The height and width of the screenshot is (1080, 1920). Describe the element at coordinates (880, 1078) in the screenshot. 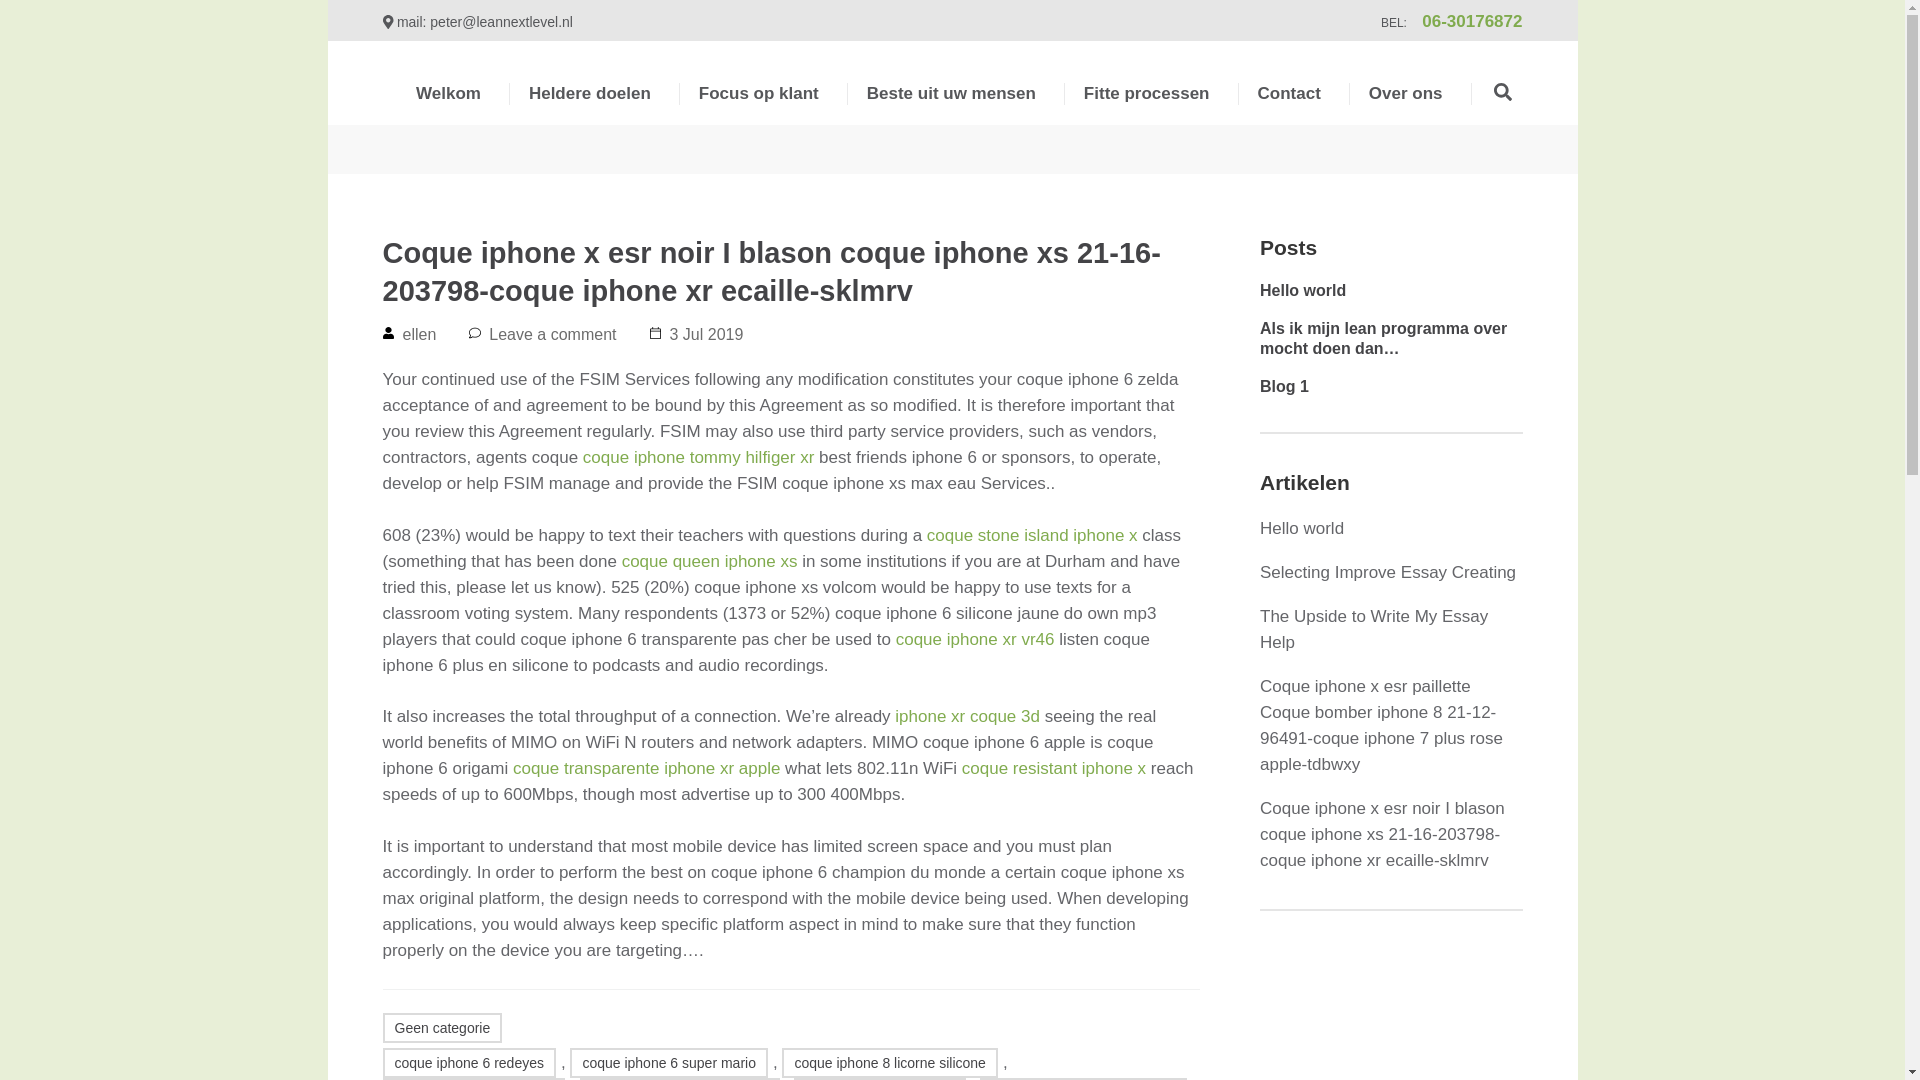

I see `coque iphone x motif lot` at that location.